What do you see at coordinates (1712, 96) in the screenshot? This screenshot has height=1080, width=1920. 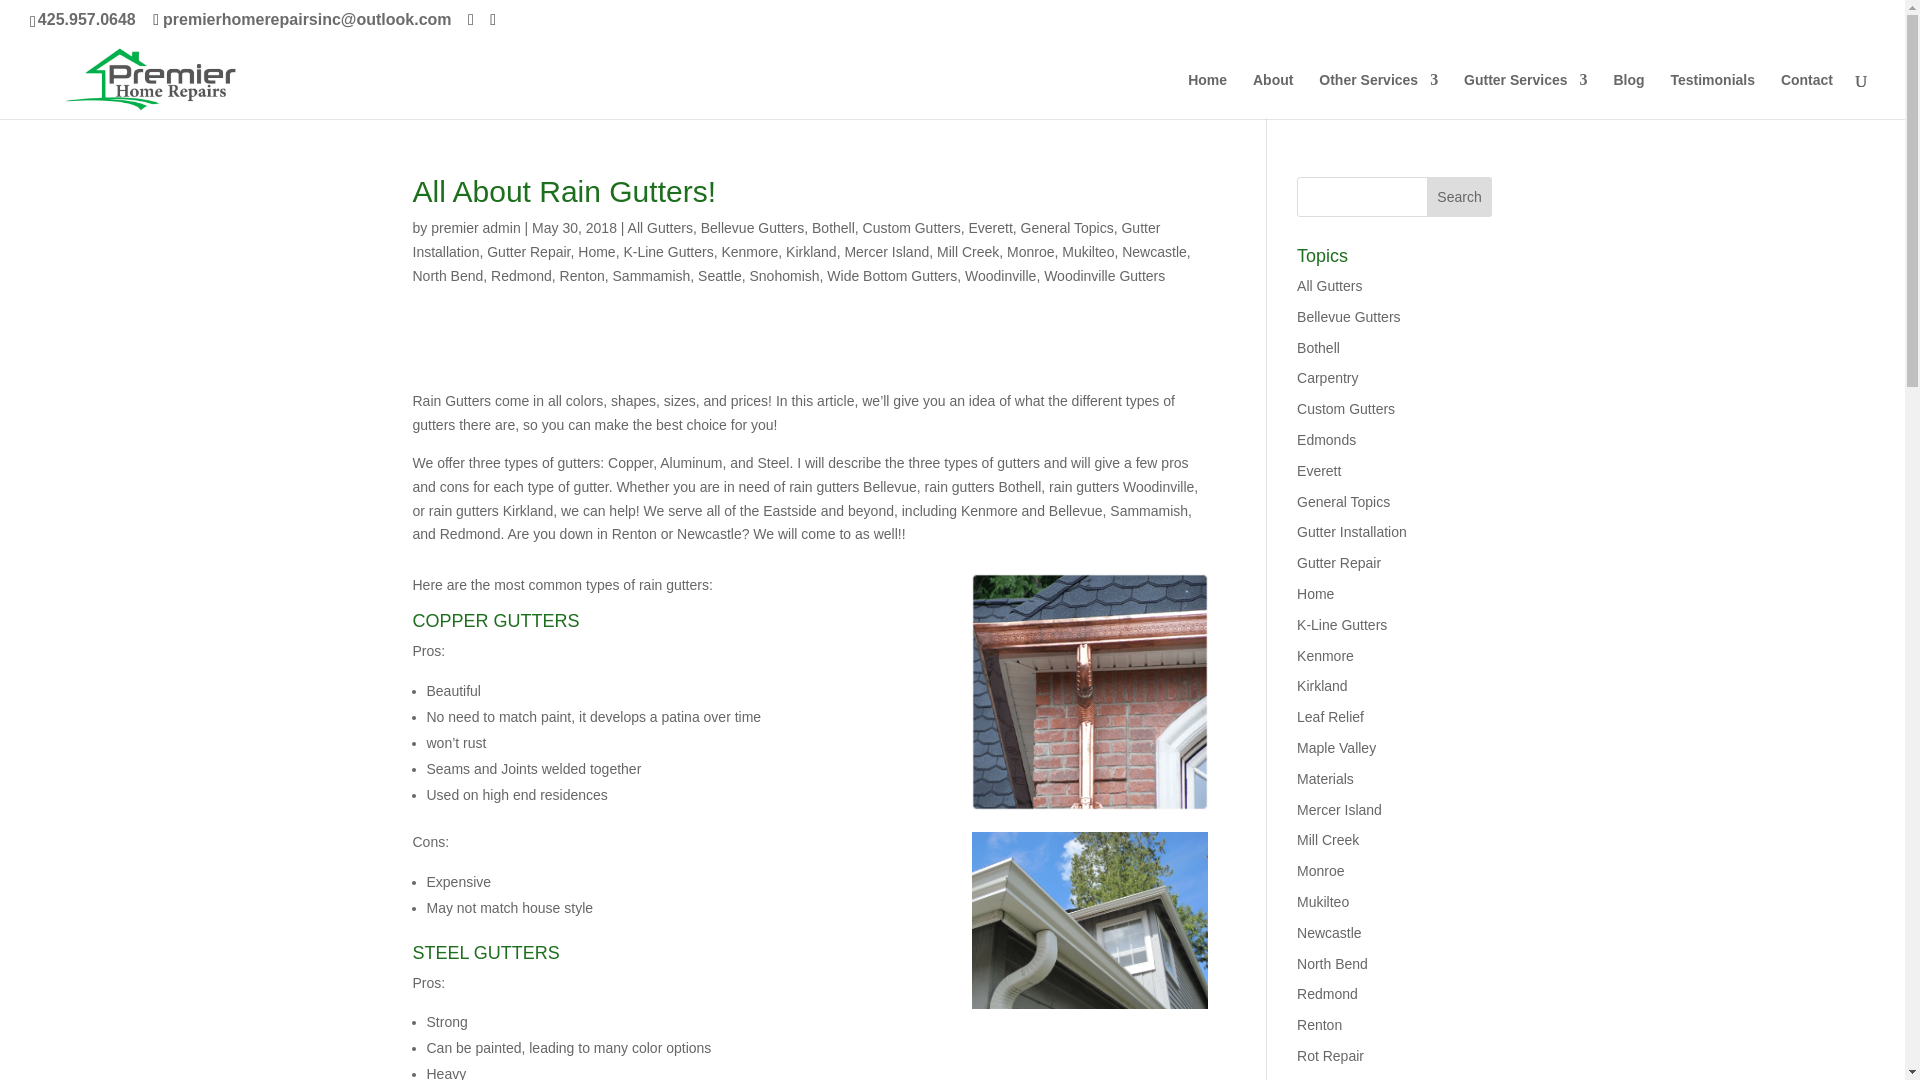 I see `Testimonials` at bounding box center [1712, 96].